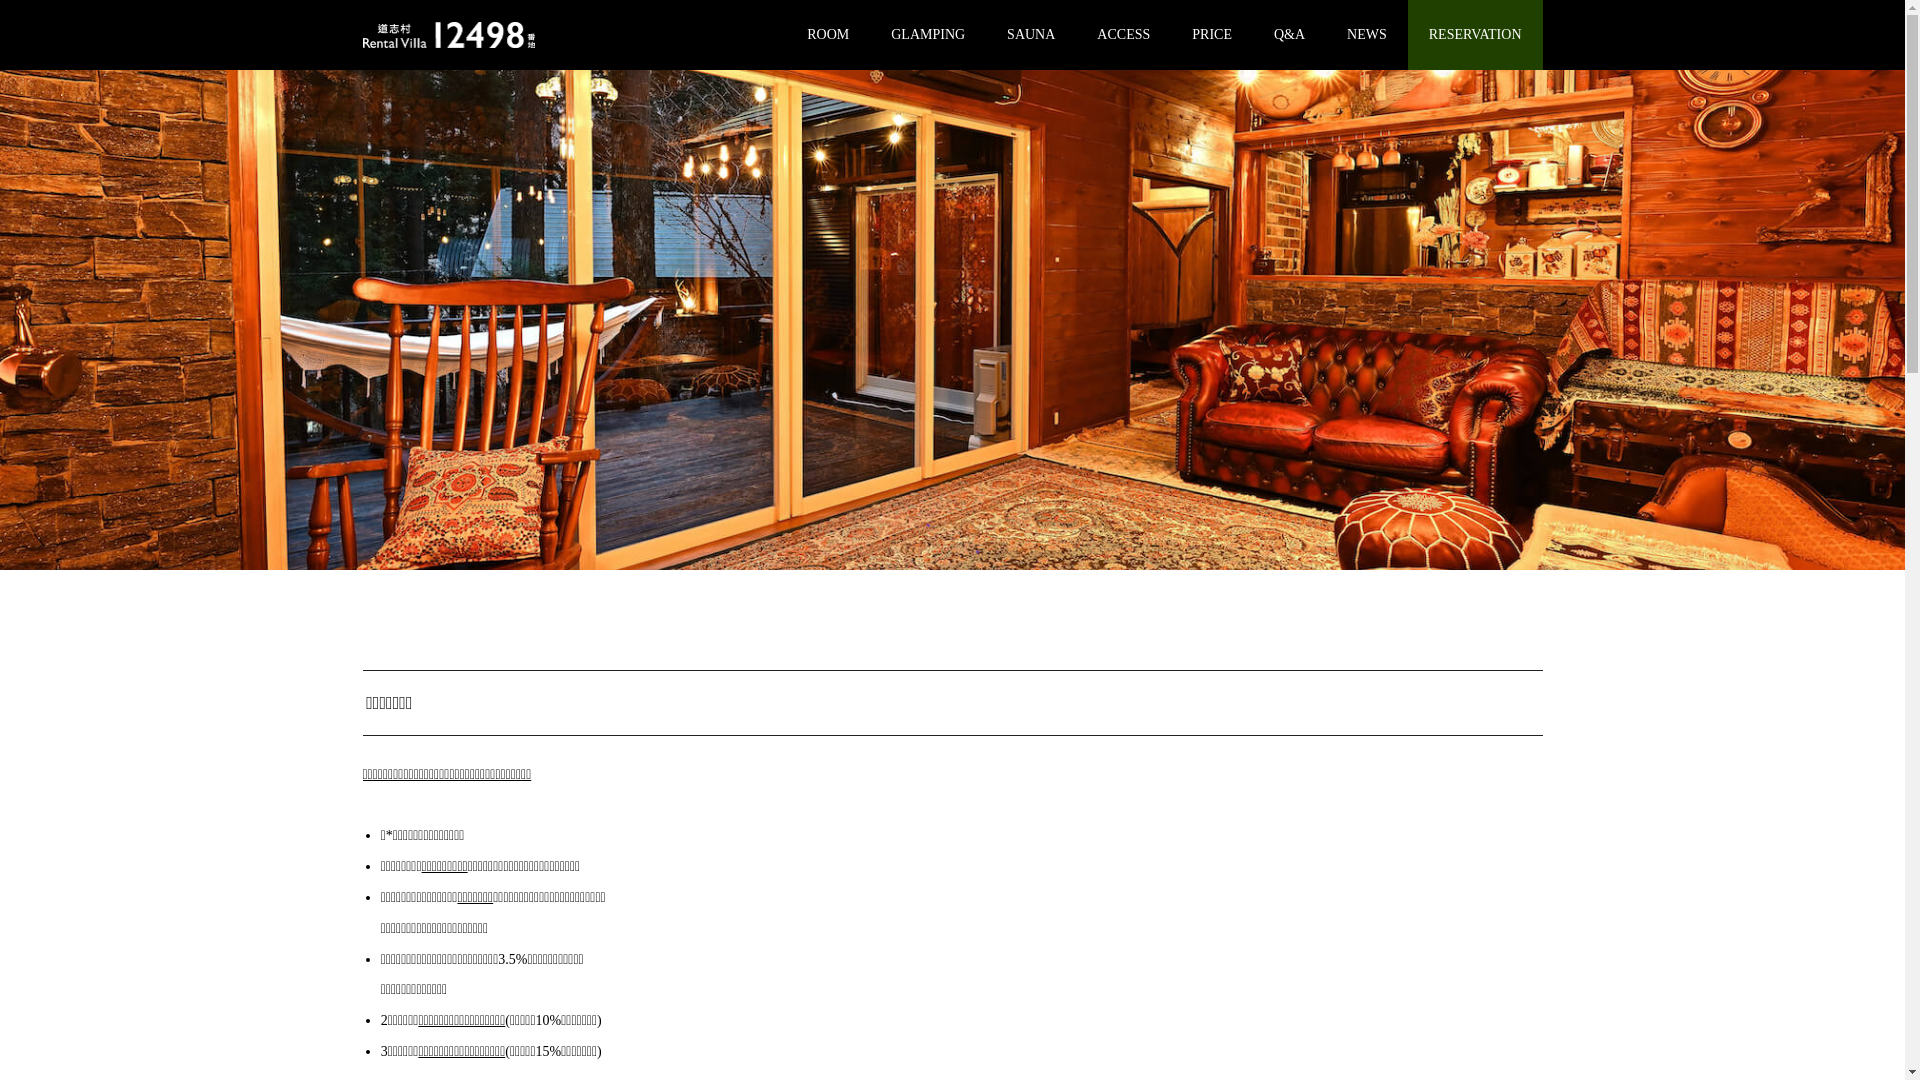 The height and width of the screenshot is (1080, 1920). What do you see at coordinates (828, 35) in the screenshot?
I see `ROOM` at bounding box center [828, 35].